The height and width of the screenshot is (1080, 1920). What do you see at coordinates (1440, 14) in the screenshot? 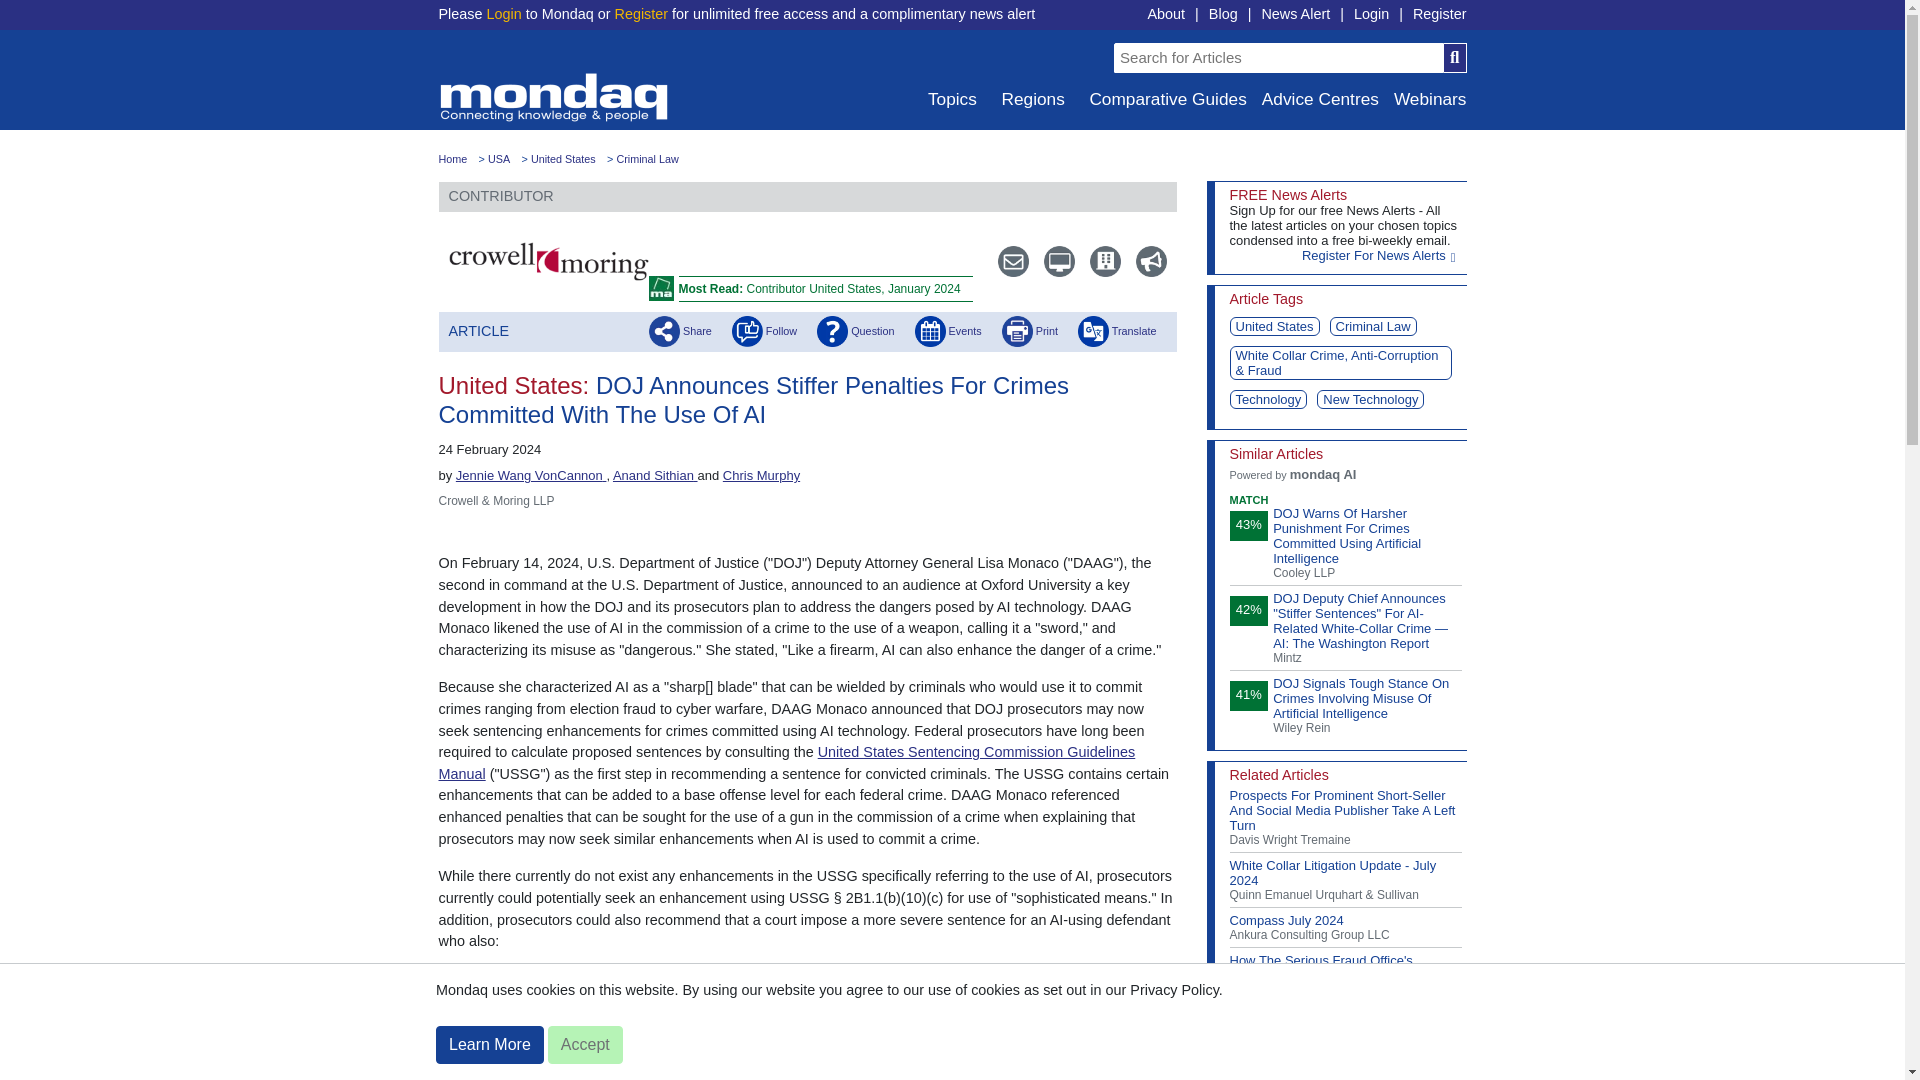
I see `Register` at bounding box center [1440, 14].